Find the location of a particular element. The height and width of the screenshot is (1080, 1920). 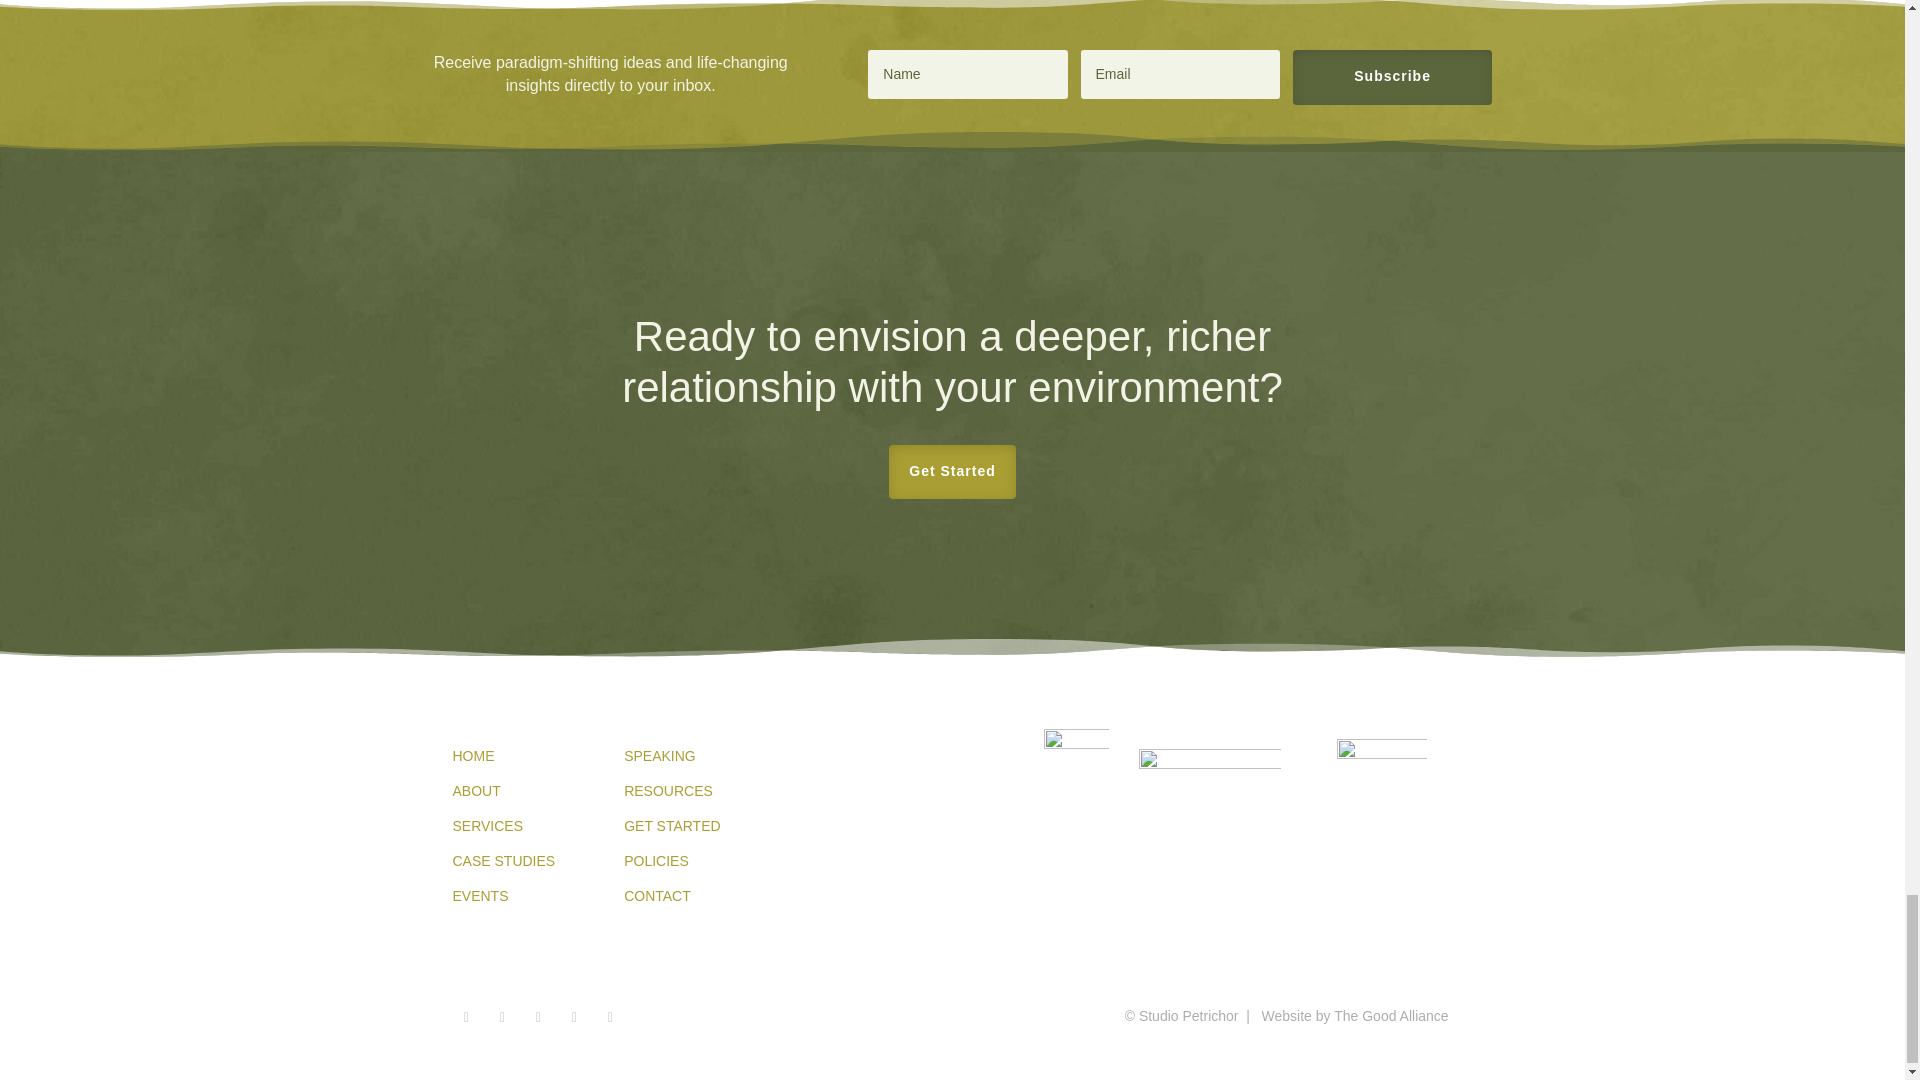

HOME is located at coordinates (472, 756).